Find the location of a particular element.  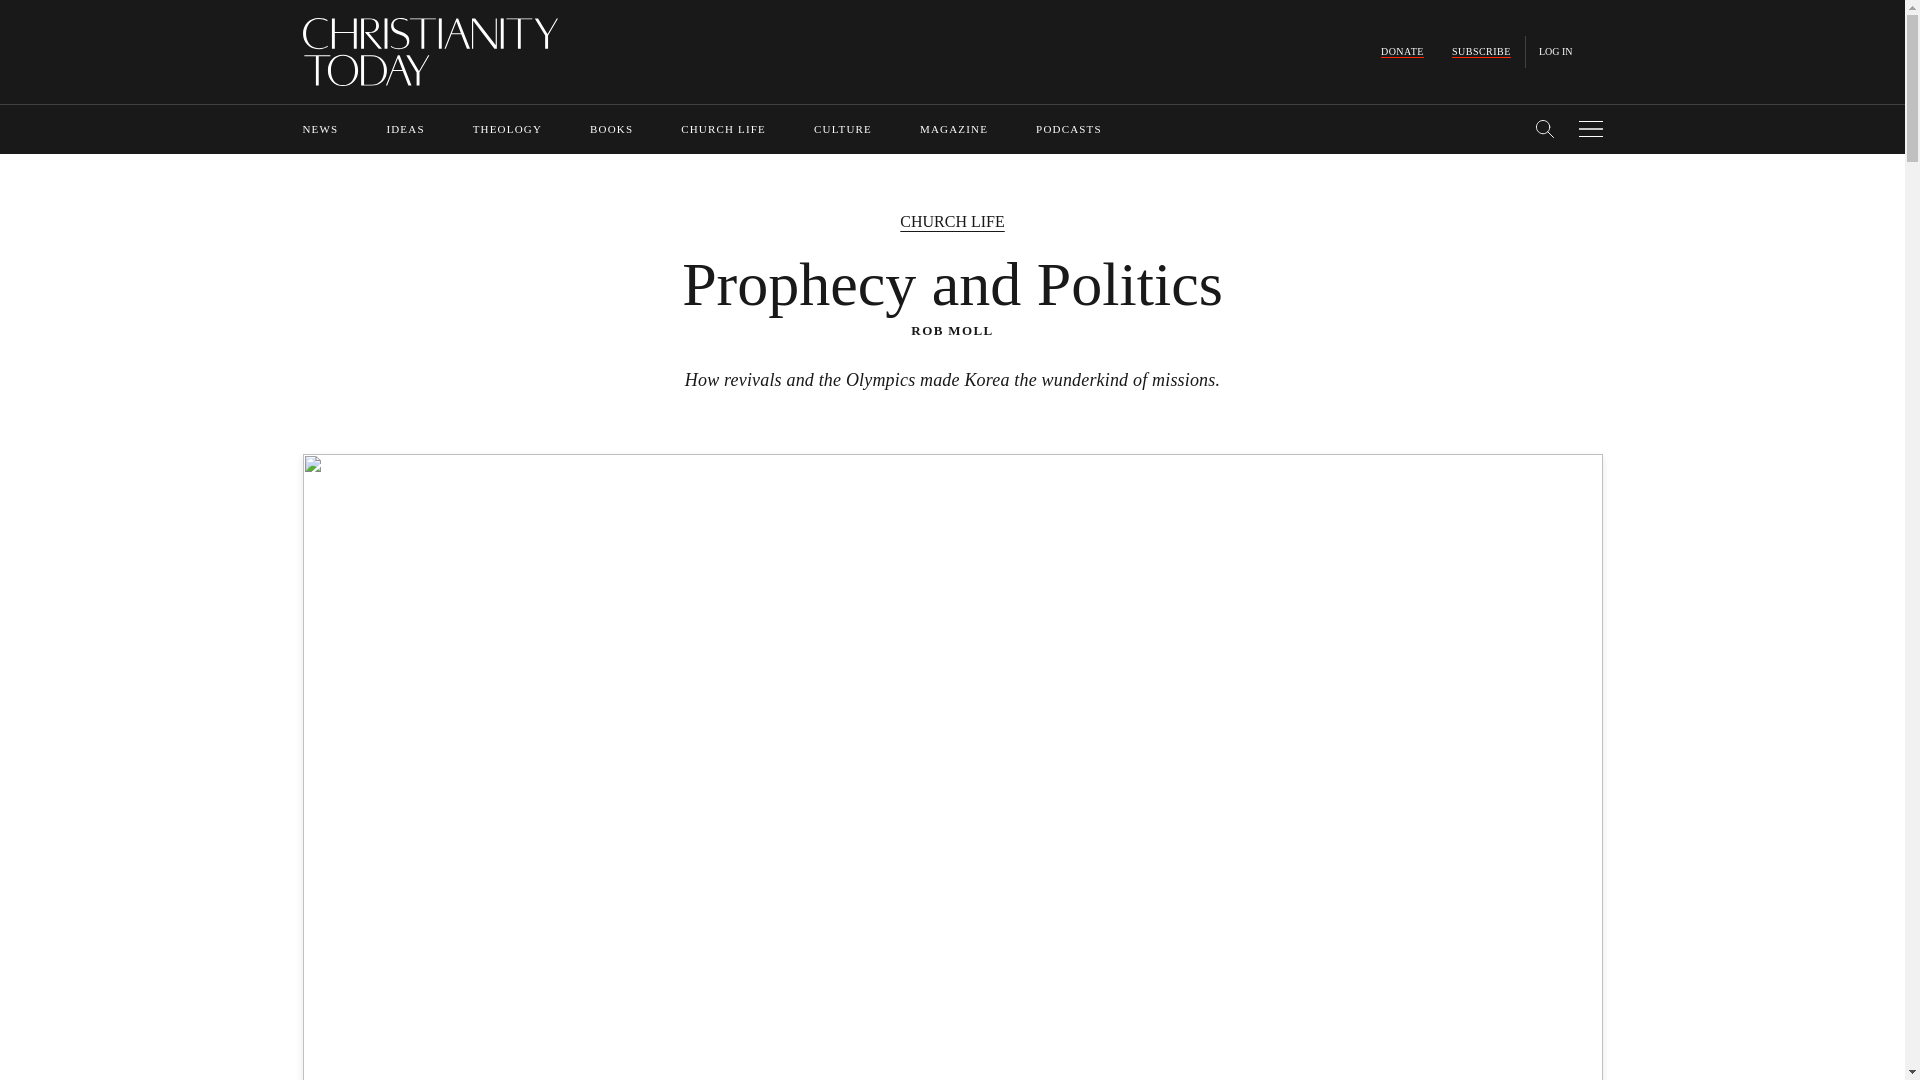

BOOKS is located at coordinates (611, 129).